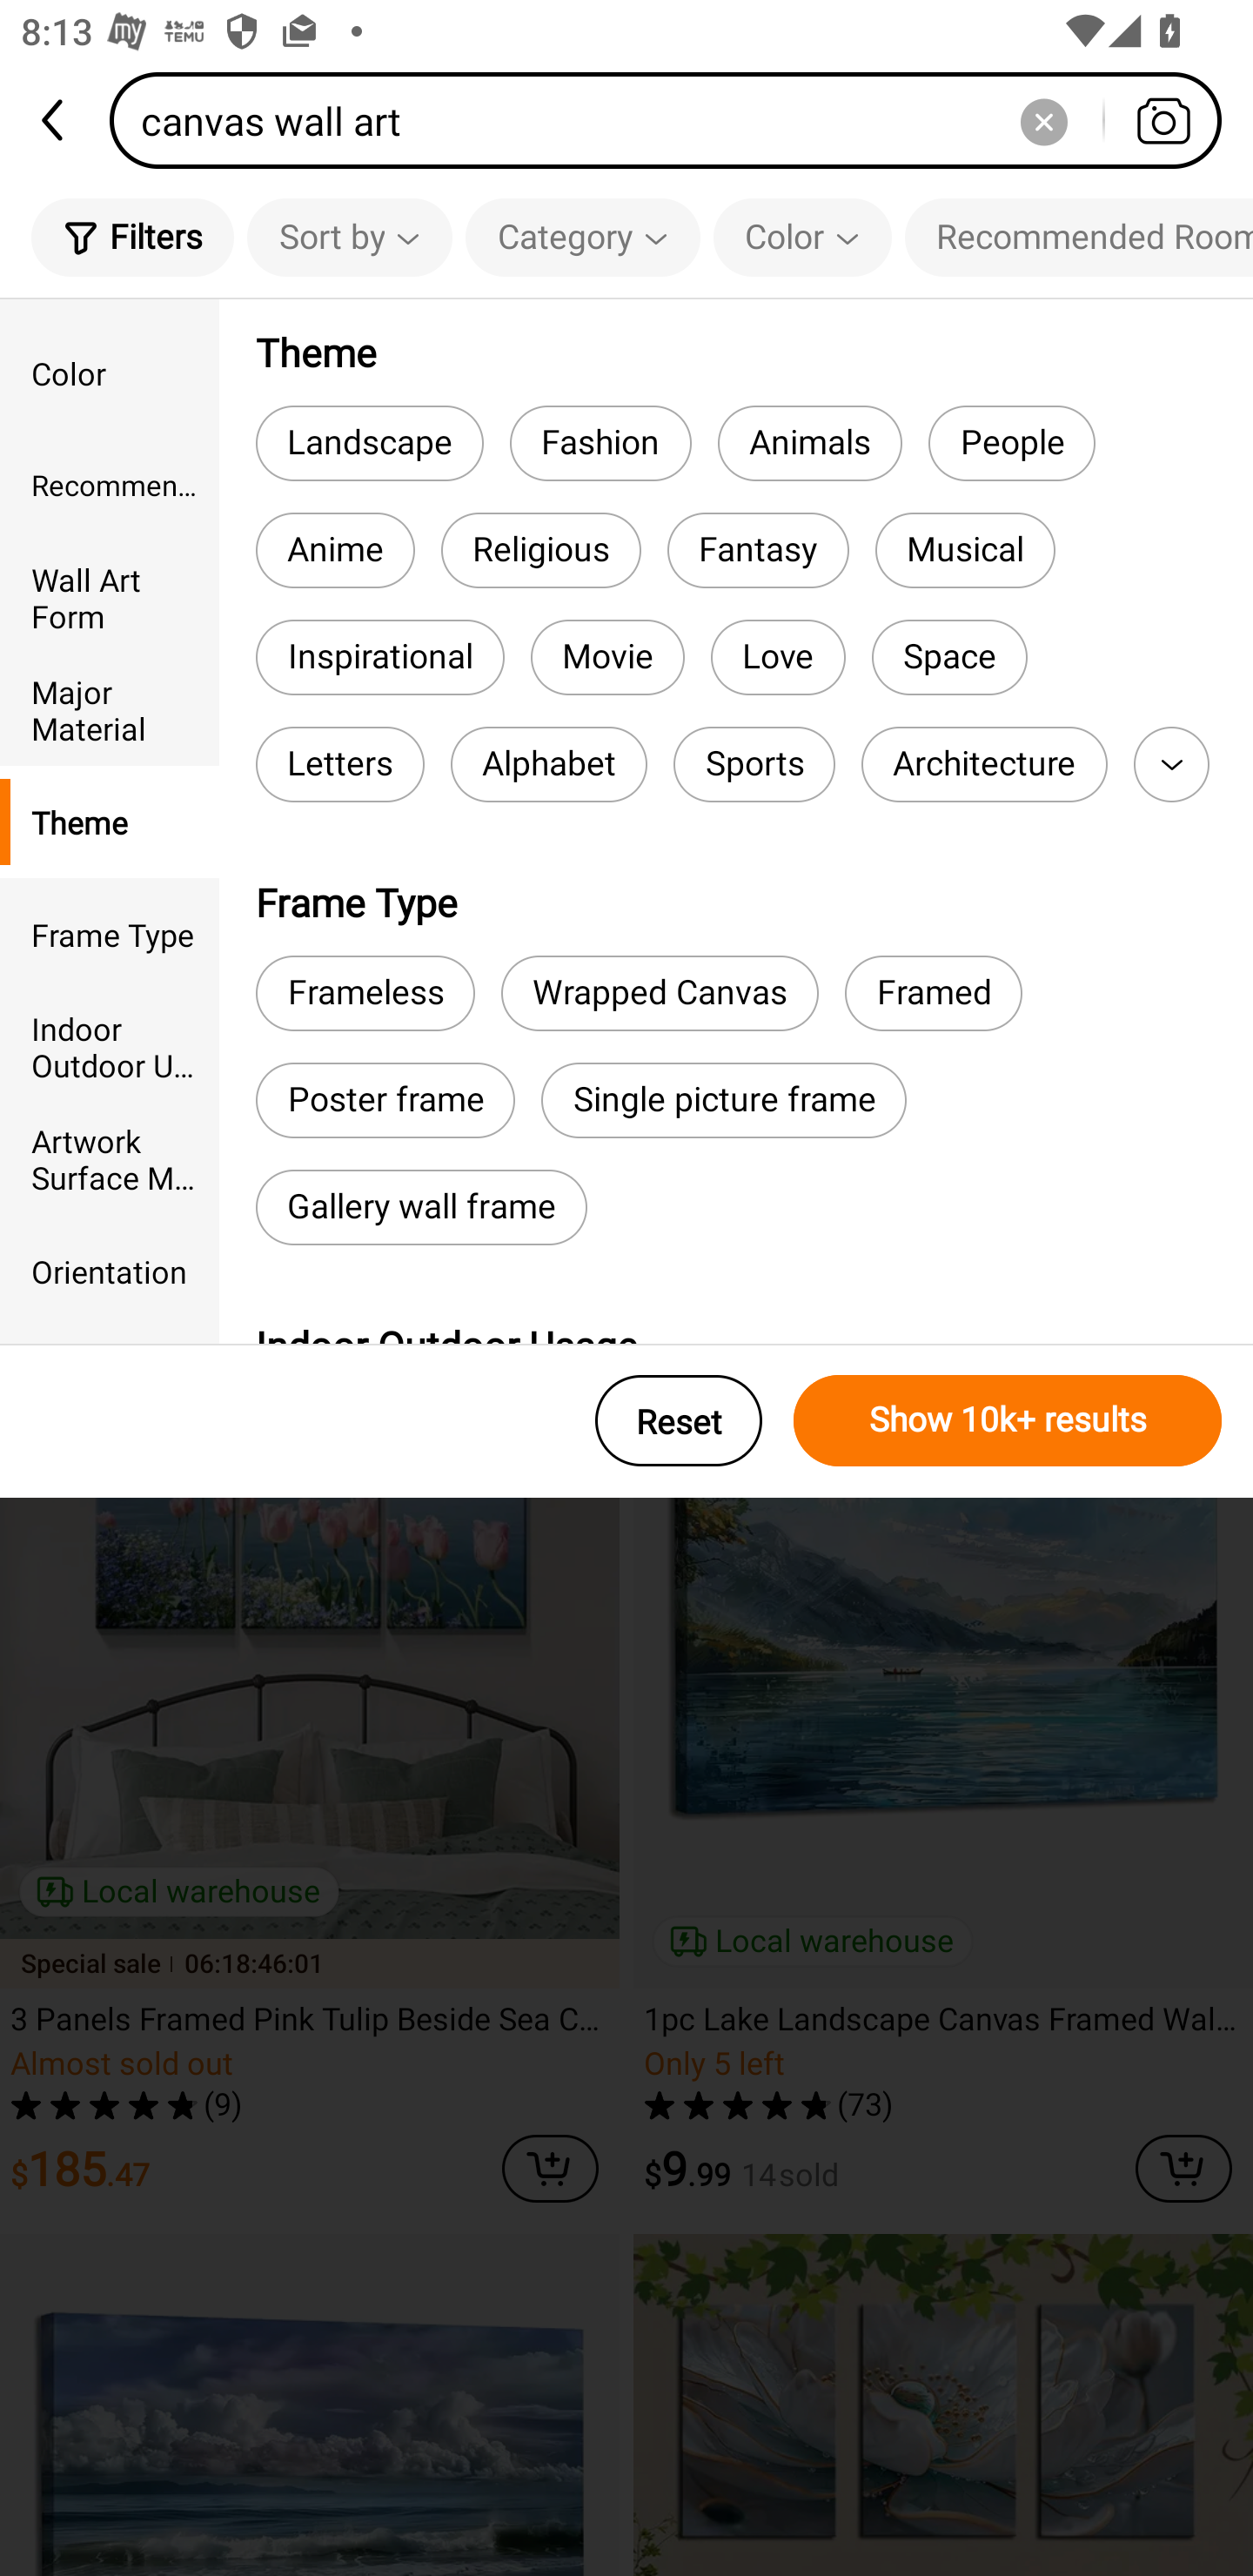  Describe the element at coordinates (802, 237) in the screenshot. I see `Color` at that location.